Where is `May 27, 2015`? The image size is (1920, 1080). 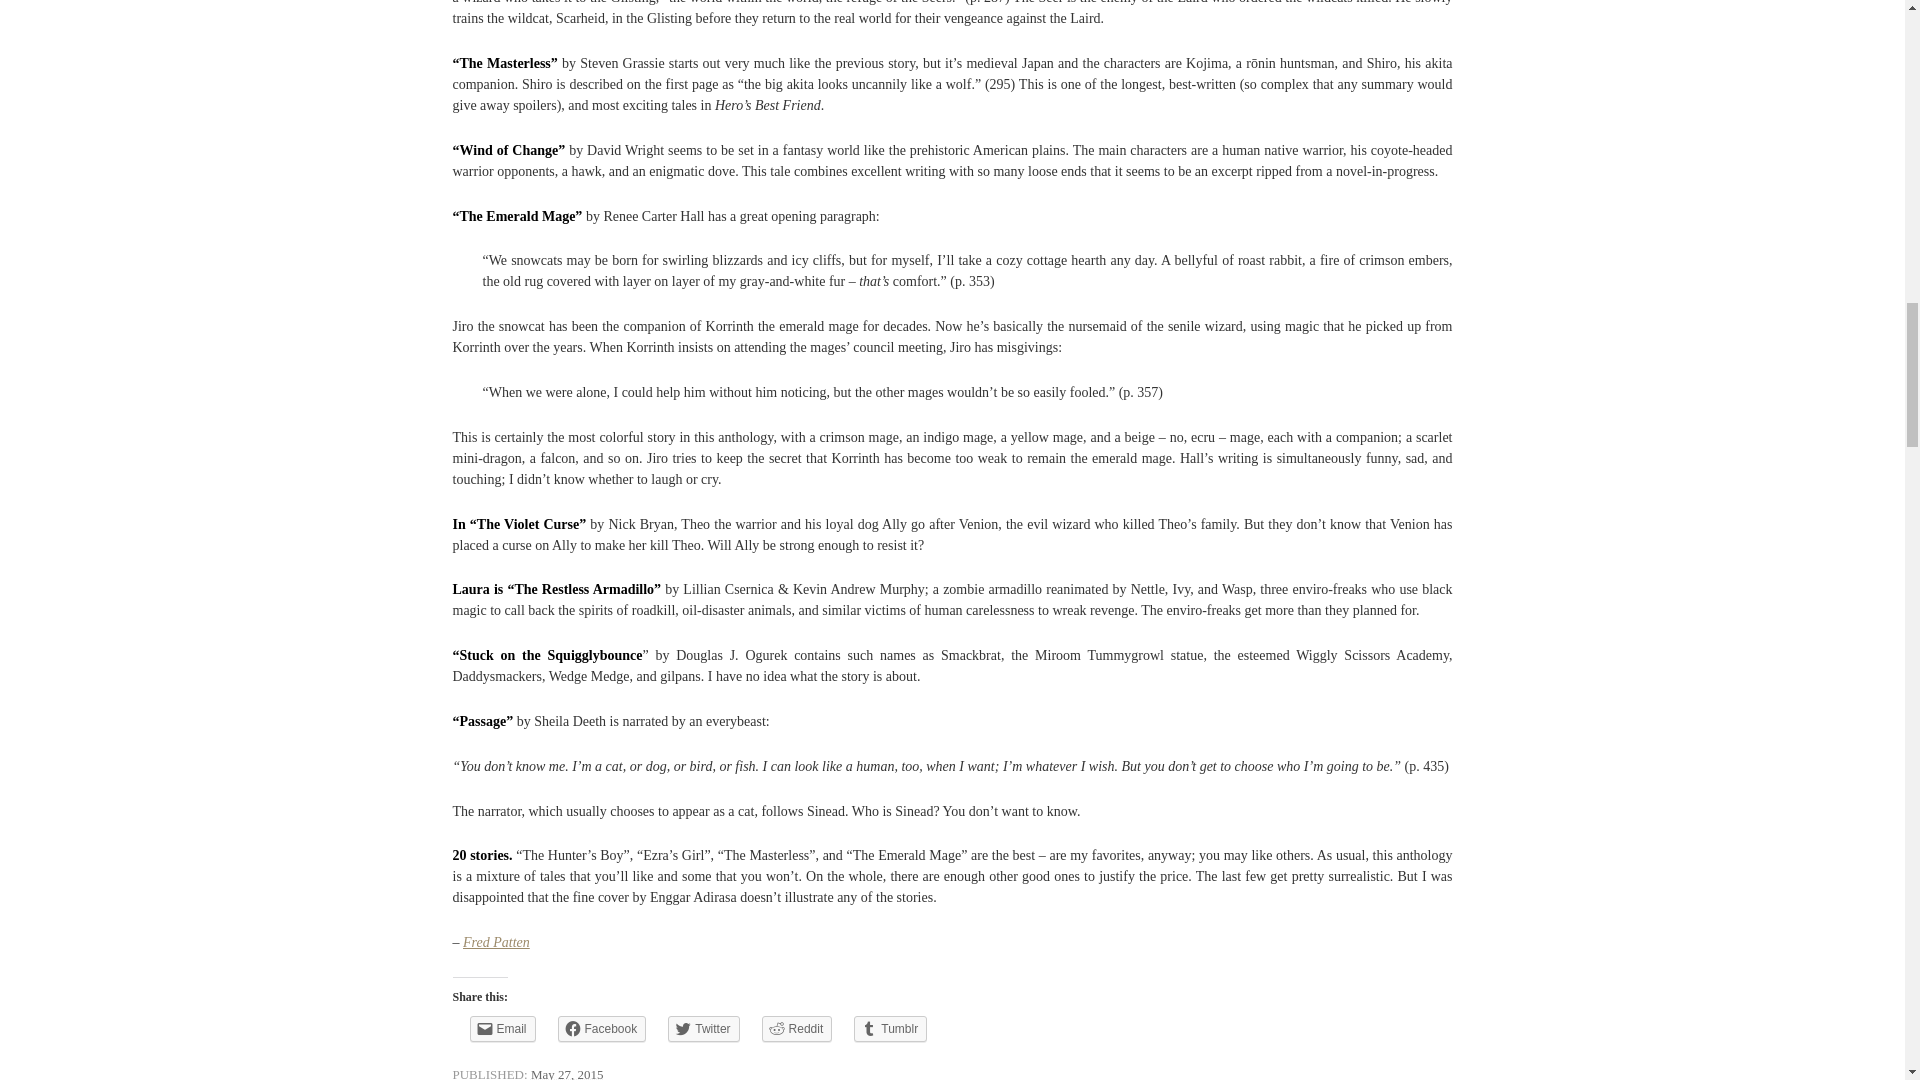 May 27, 2015 is located at coordinates (568, 1074).